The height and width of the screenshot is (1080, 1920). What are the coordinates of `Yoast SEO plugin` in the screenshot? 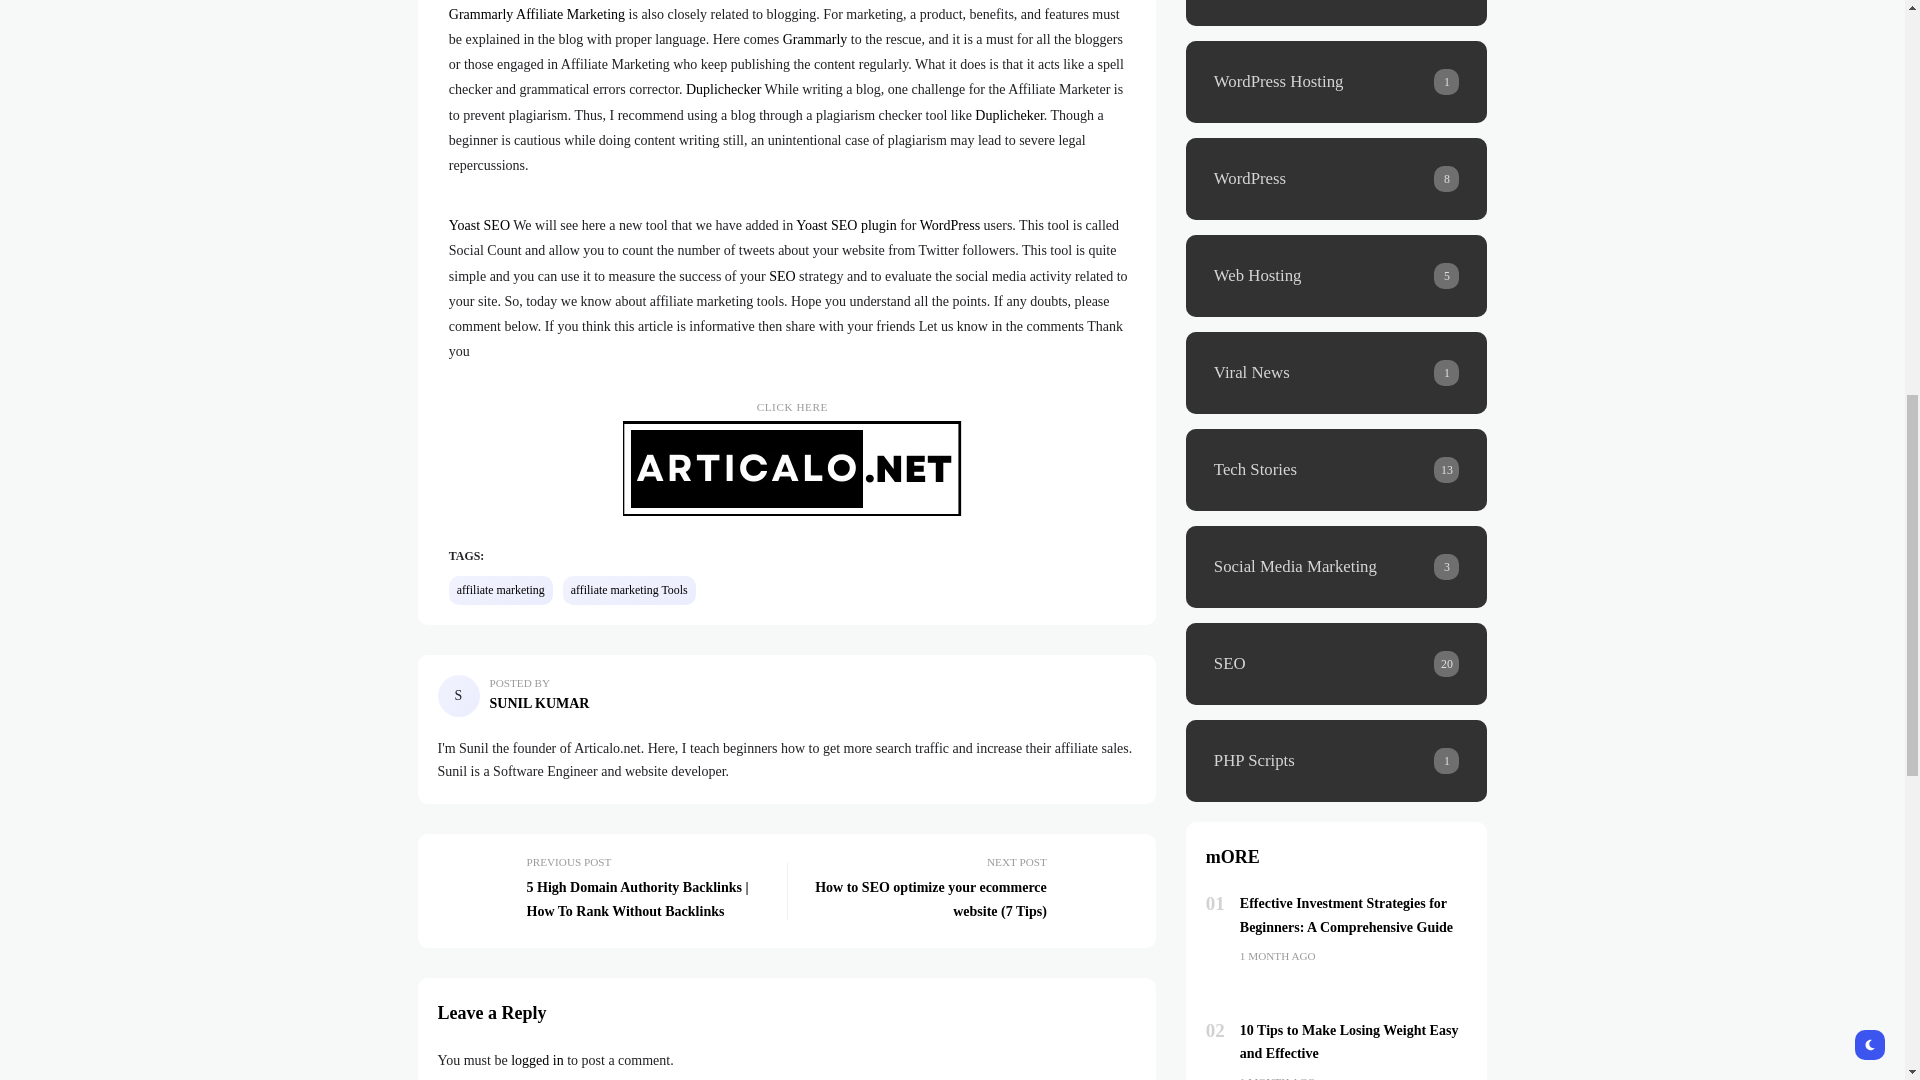 It's located at (846, 226).